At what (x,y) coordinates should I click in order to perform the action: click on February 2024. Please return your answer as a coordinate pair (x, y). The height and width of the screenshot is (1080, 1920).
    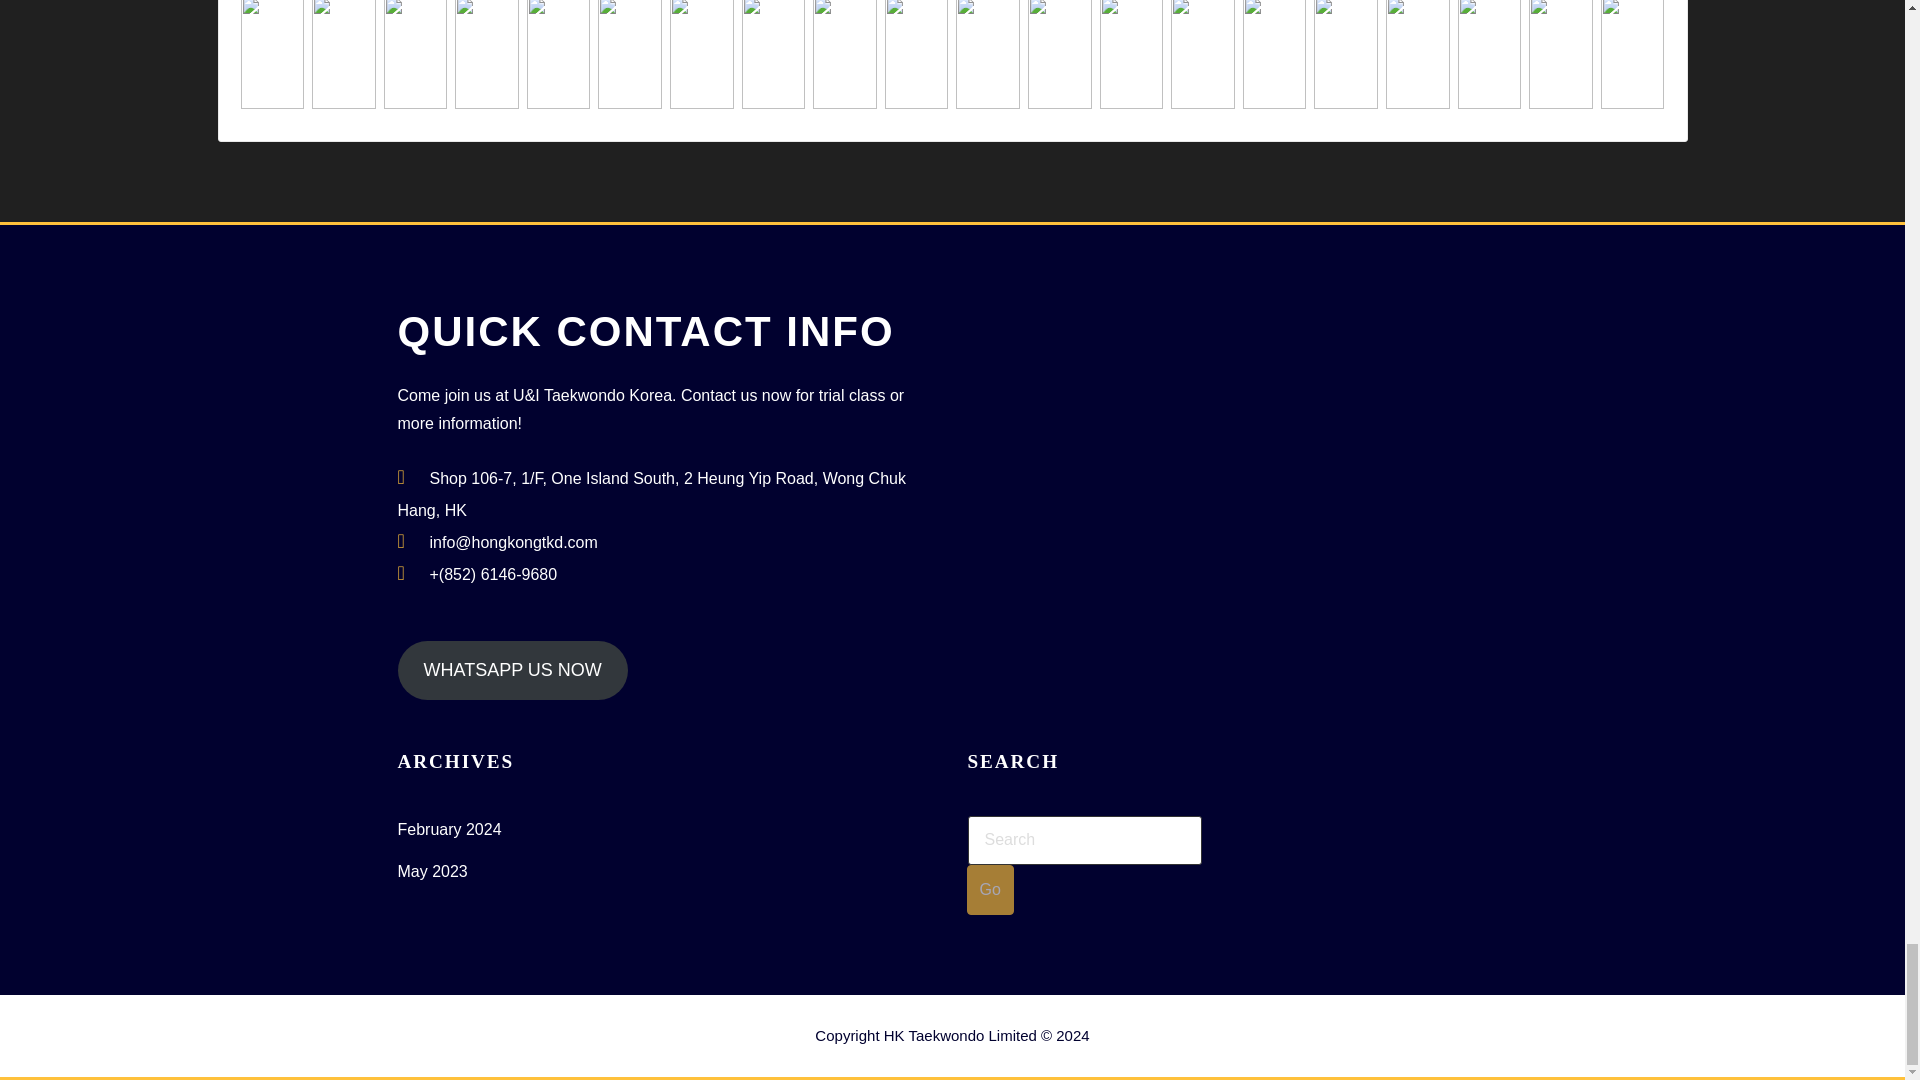
    Looking at the image, I should click on (449, 829).